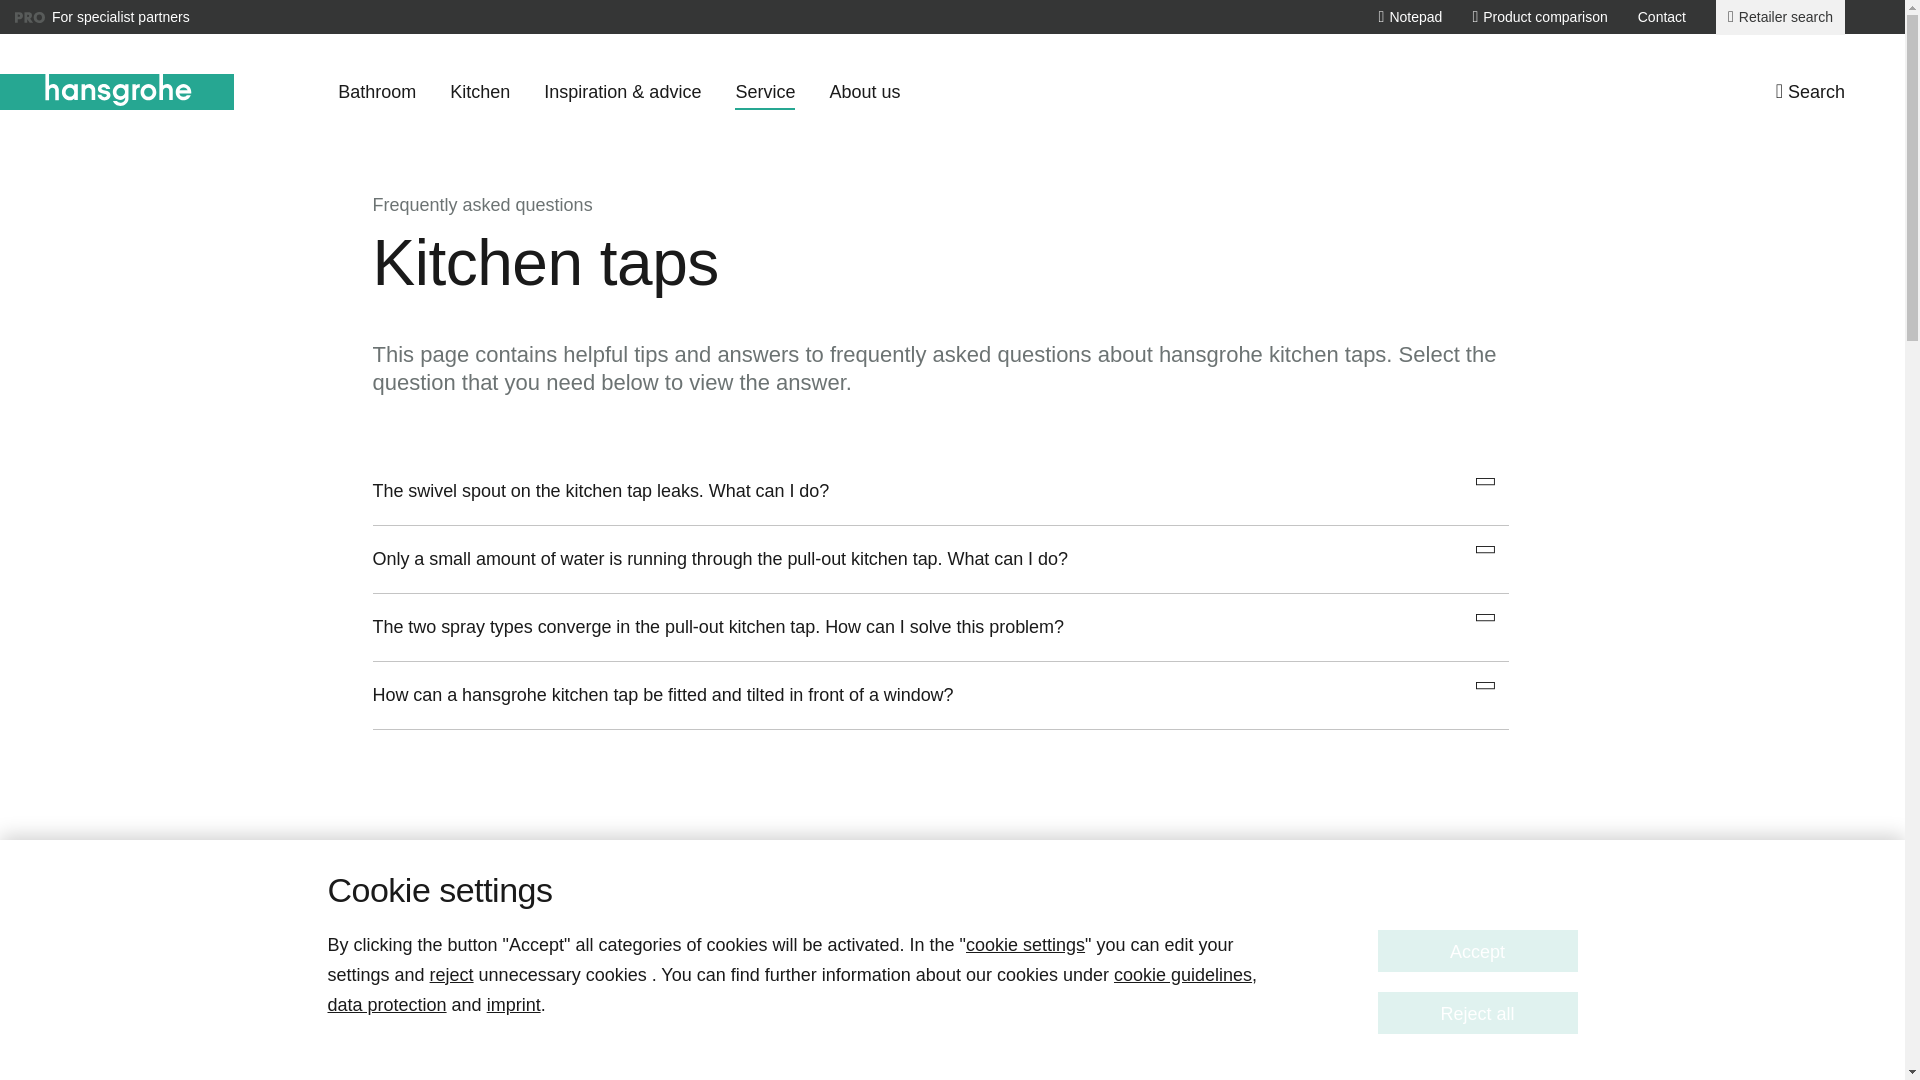 This screenshot has width=1920, height=1080. Describe the element at coordinates (1540, 16) in the screenshot. I see `Product comparison` at that location.